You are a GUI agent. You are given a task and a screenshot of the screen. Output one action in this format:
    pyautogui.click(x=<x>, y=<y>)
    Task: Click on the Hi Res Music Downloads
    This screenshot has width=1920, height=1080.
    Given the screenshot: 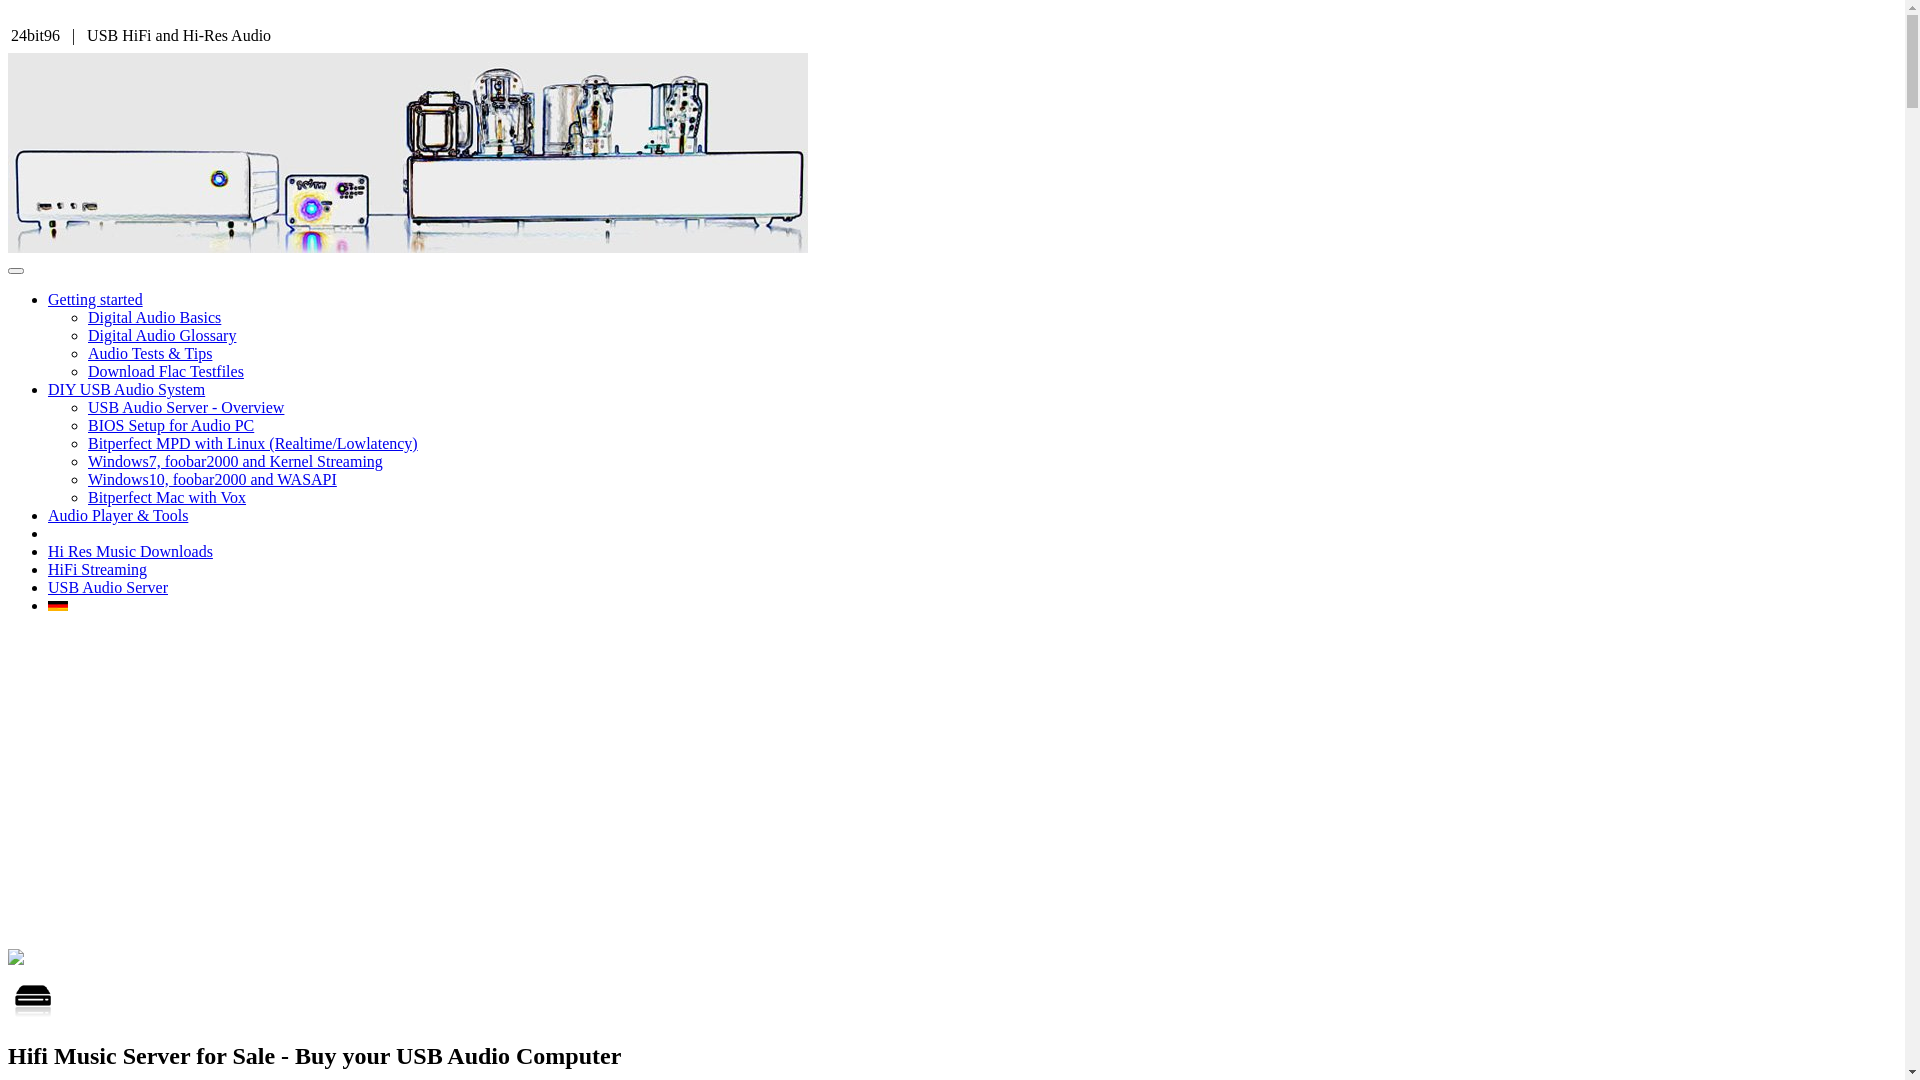 What is the action you would take?
    pyautogui.click(x=130, y=552)
    